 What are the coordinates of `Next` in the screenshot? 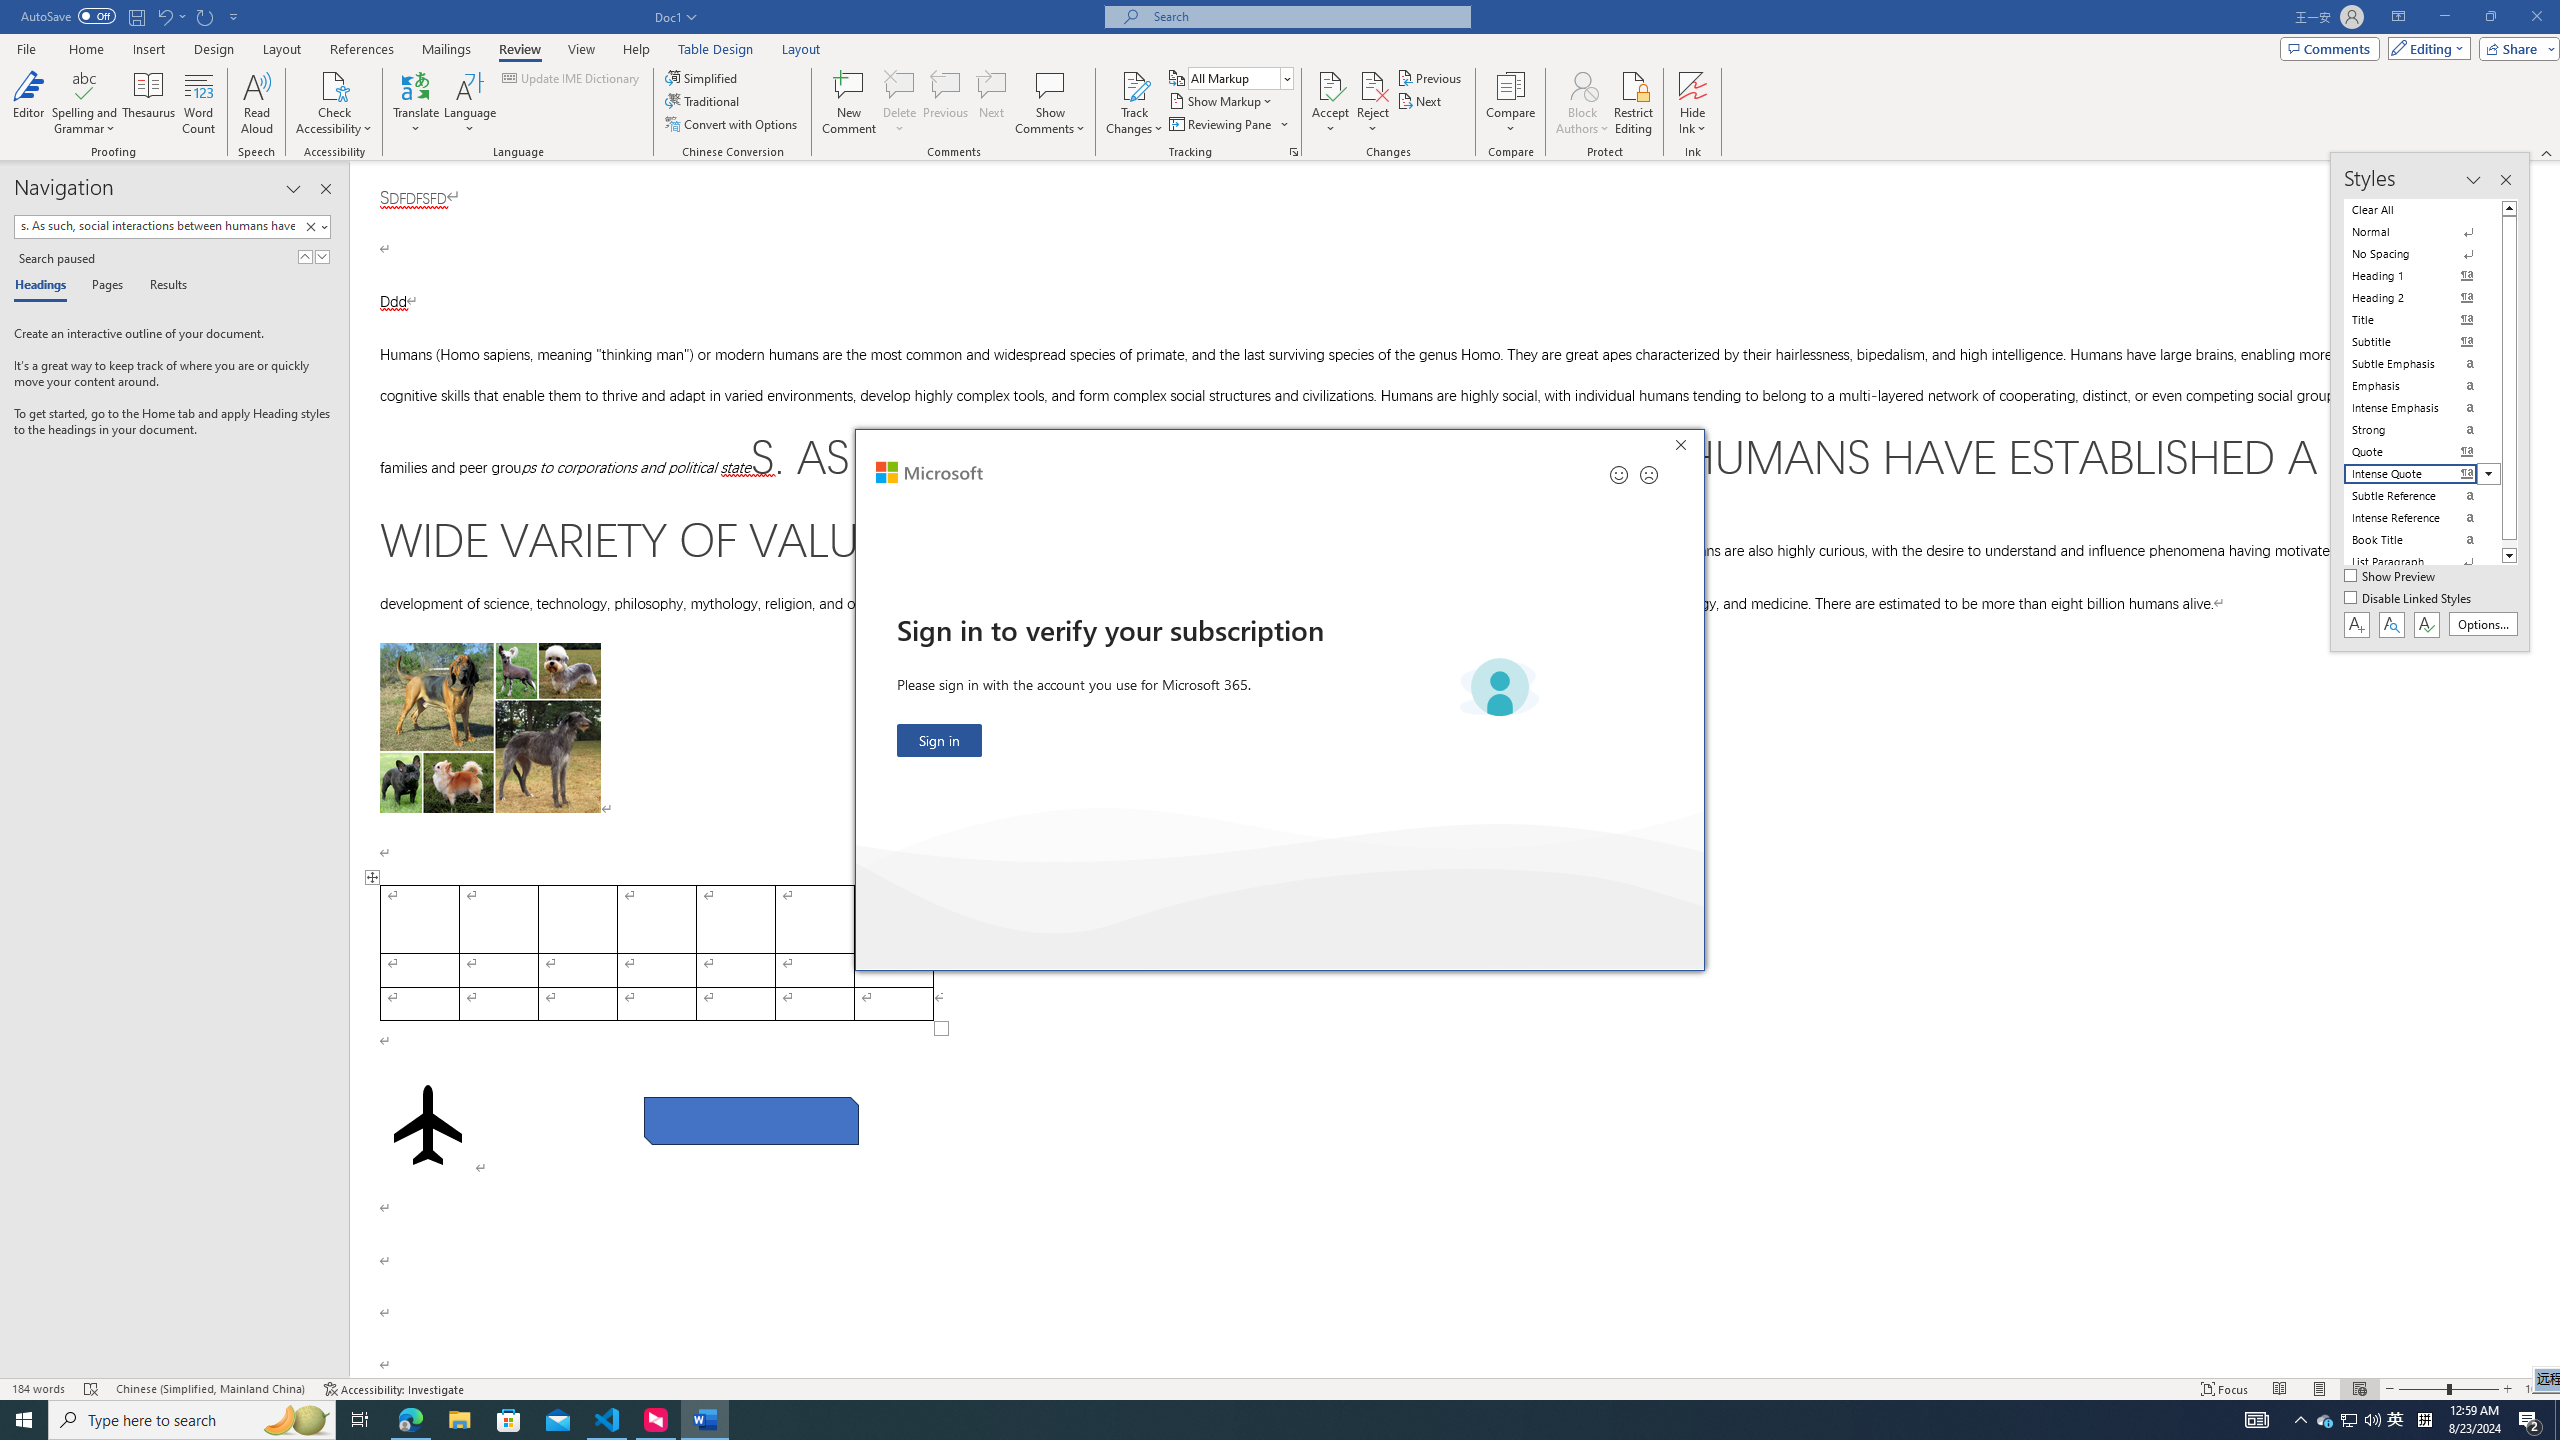 It's located at (1422, 100).